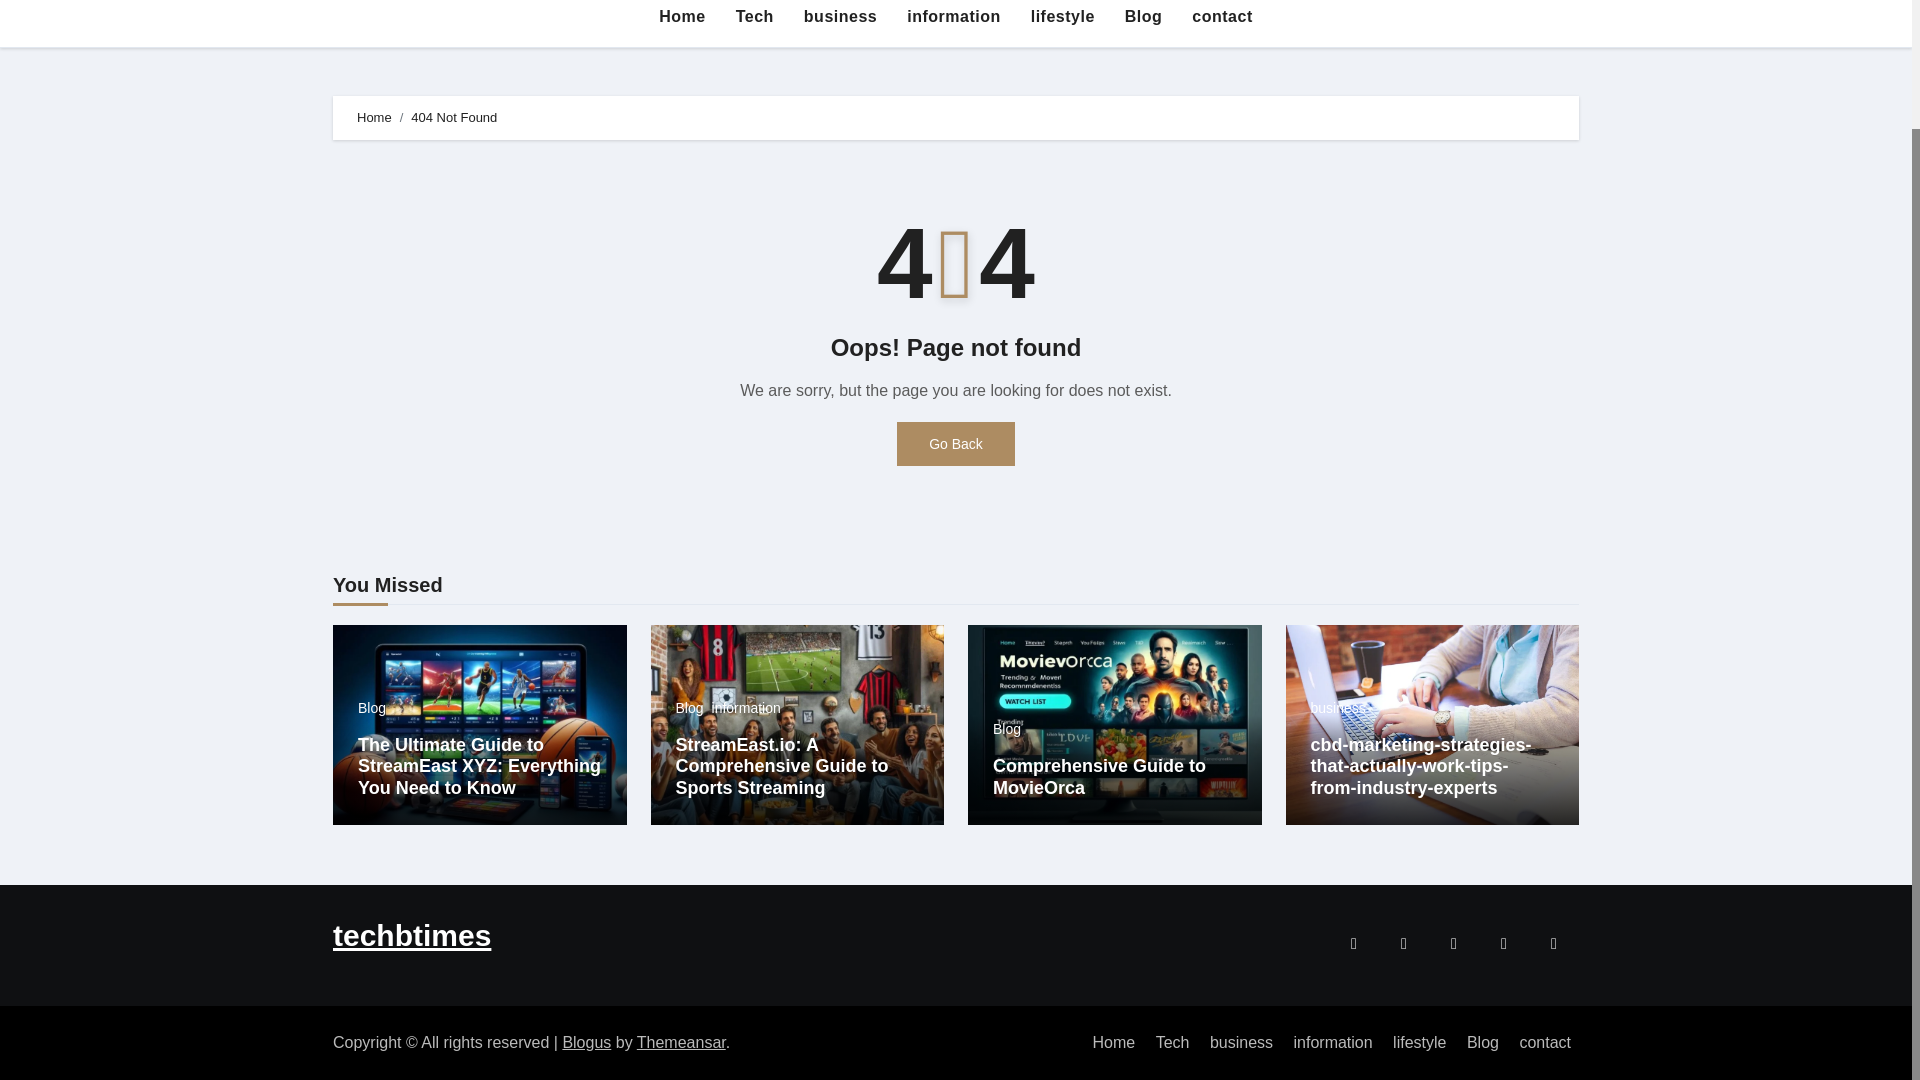 This screenshot has width=1920, height=1080. Describe the element at coordinates (1337, 707) in the screenshot. I see `business` at that location.